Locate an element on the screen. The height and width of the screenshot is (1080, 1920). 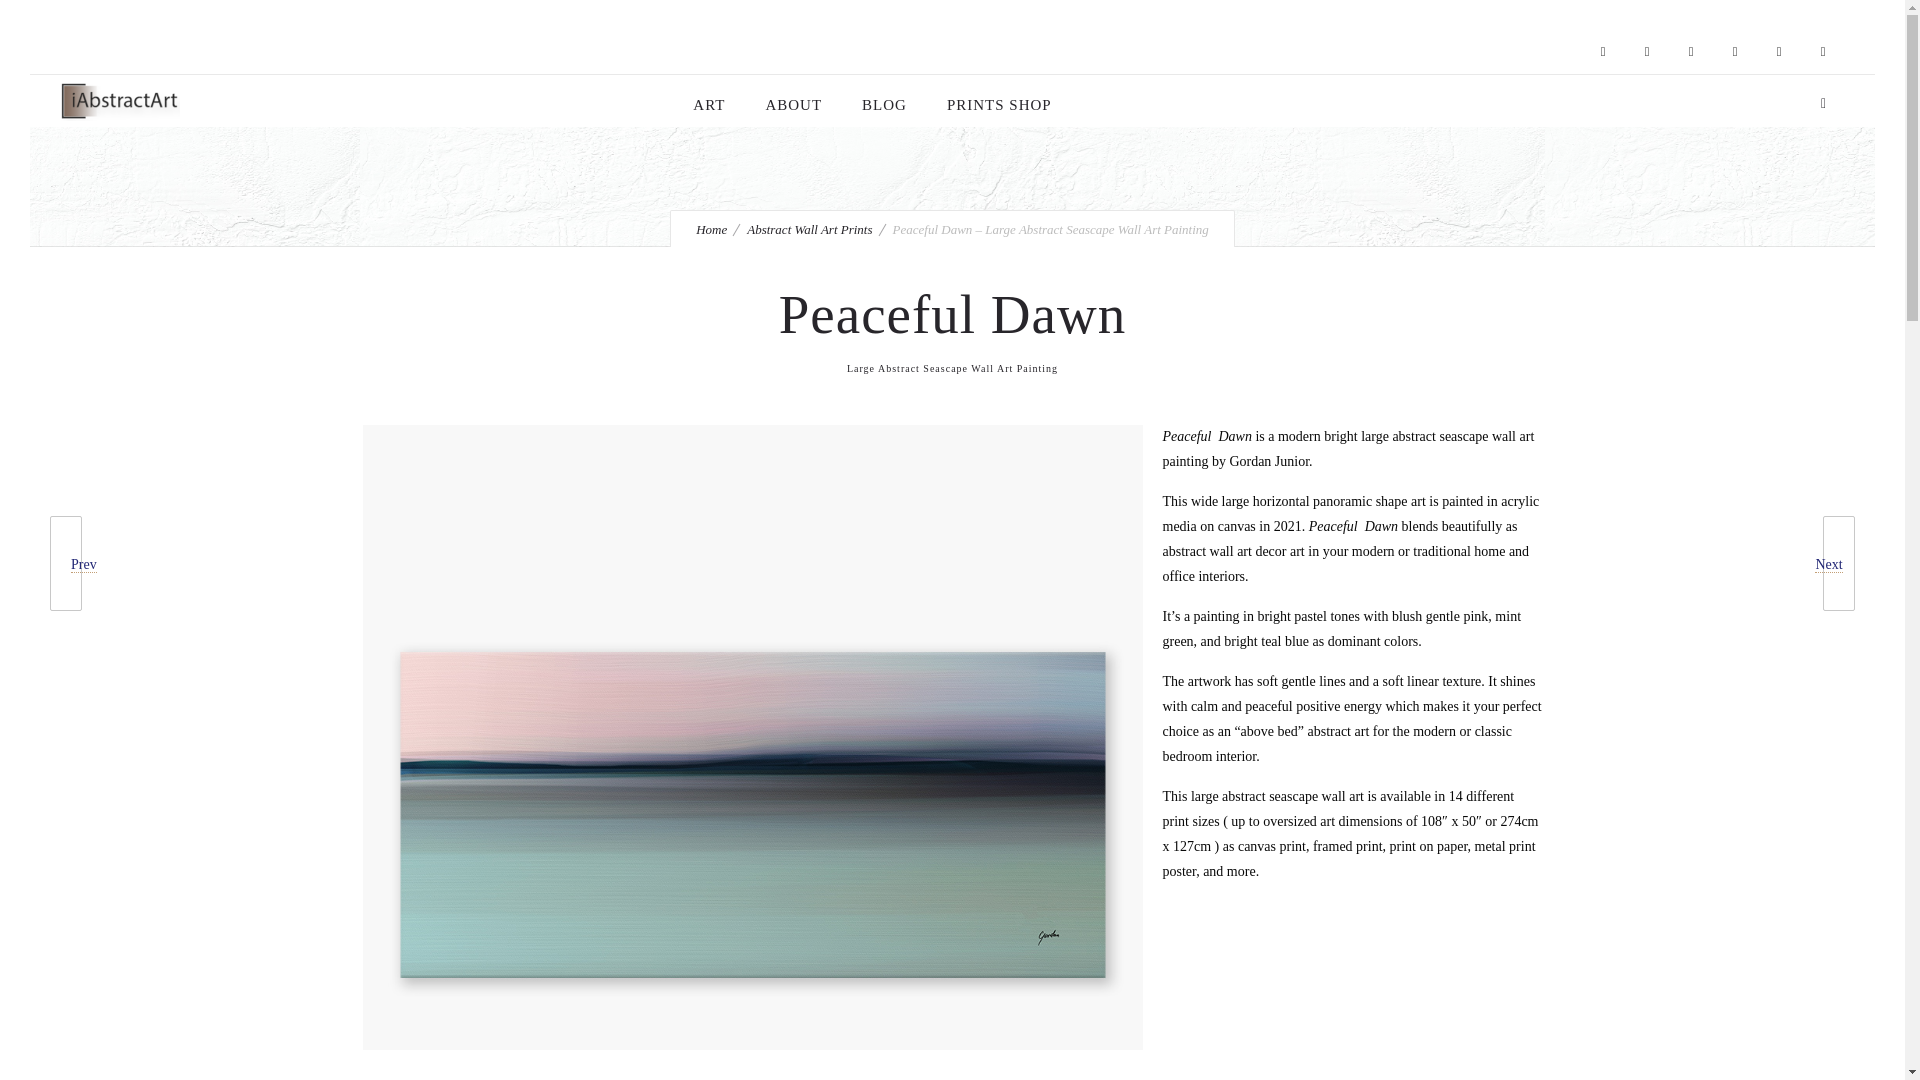
Home is located at coordinates (711, 229).